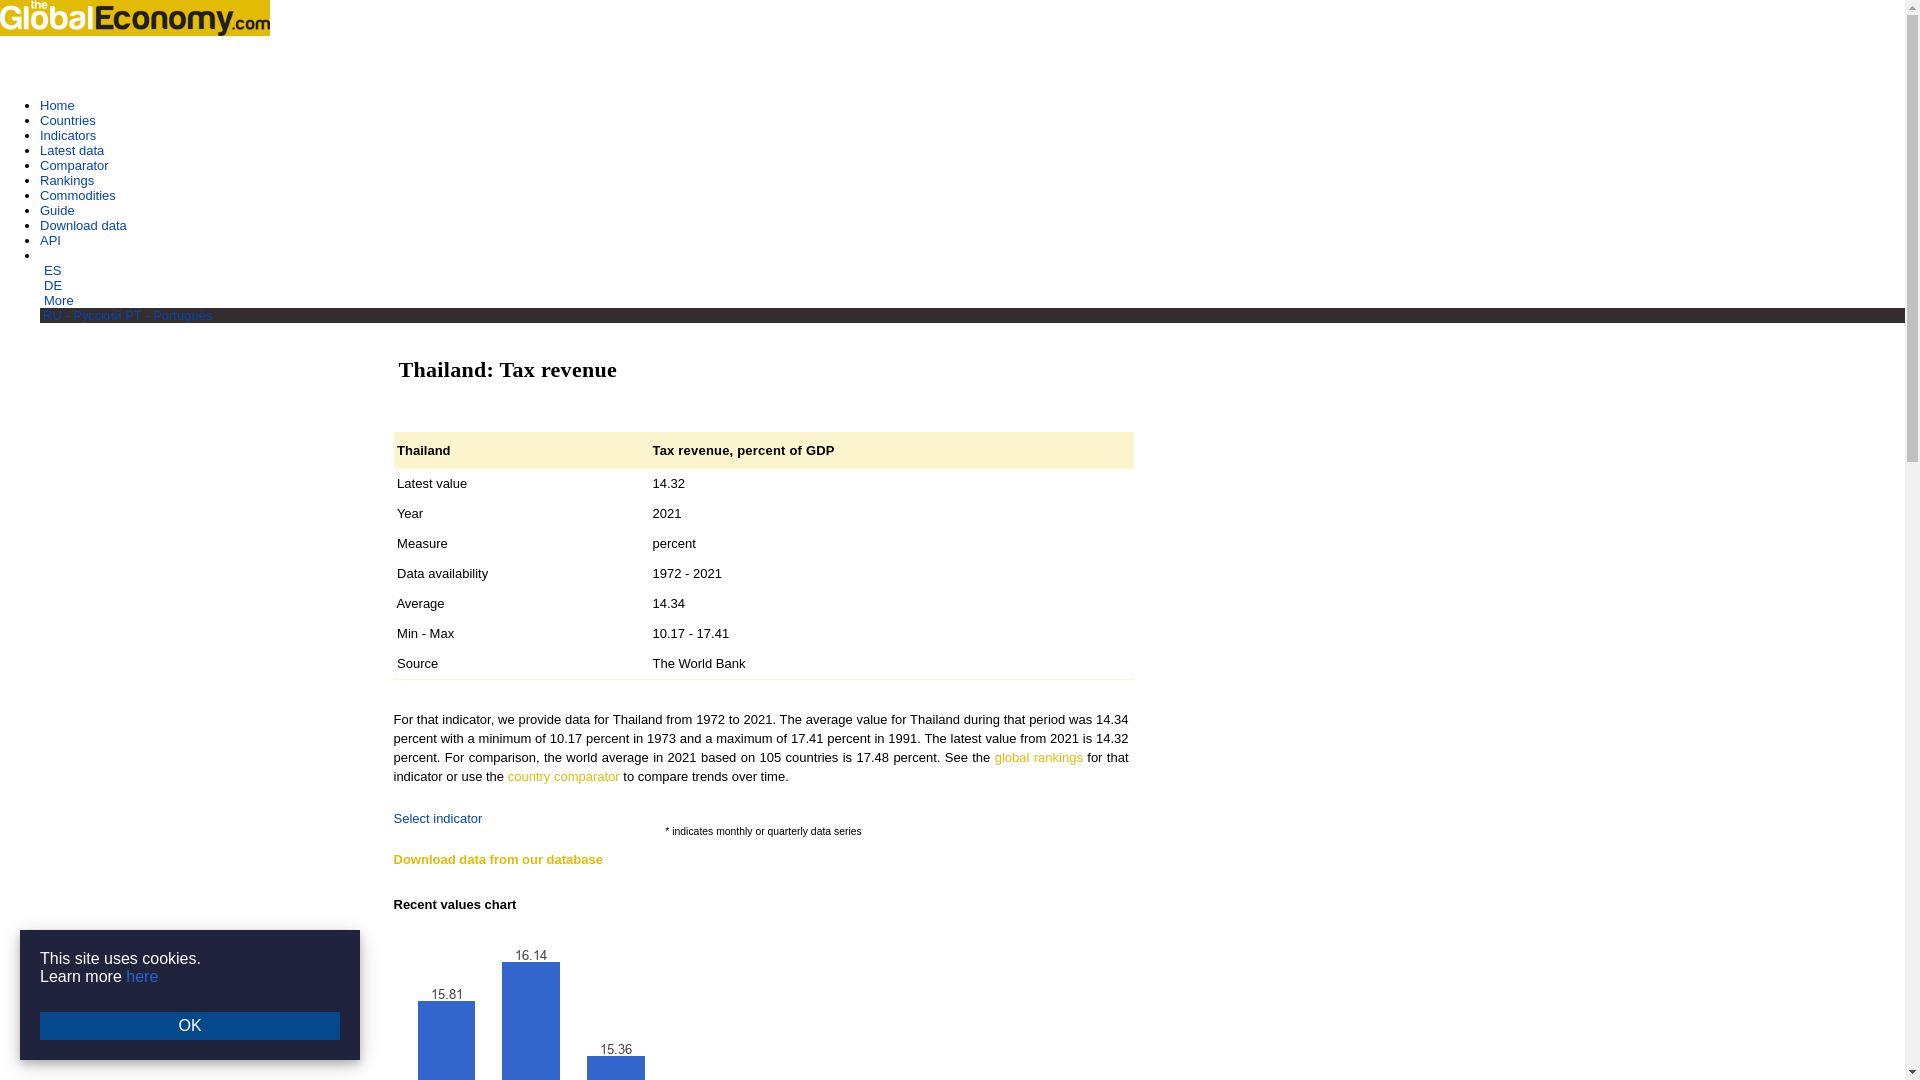  I want to click on DE, so click(52, 284).